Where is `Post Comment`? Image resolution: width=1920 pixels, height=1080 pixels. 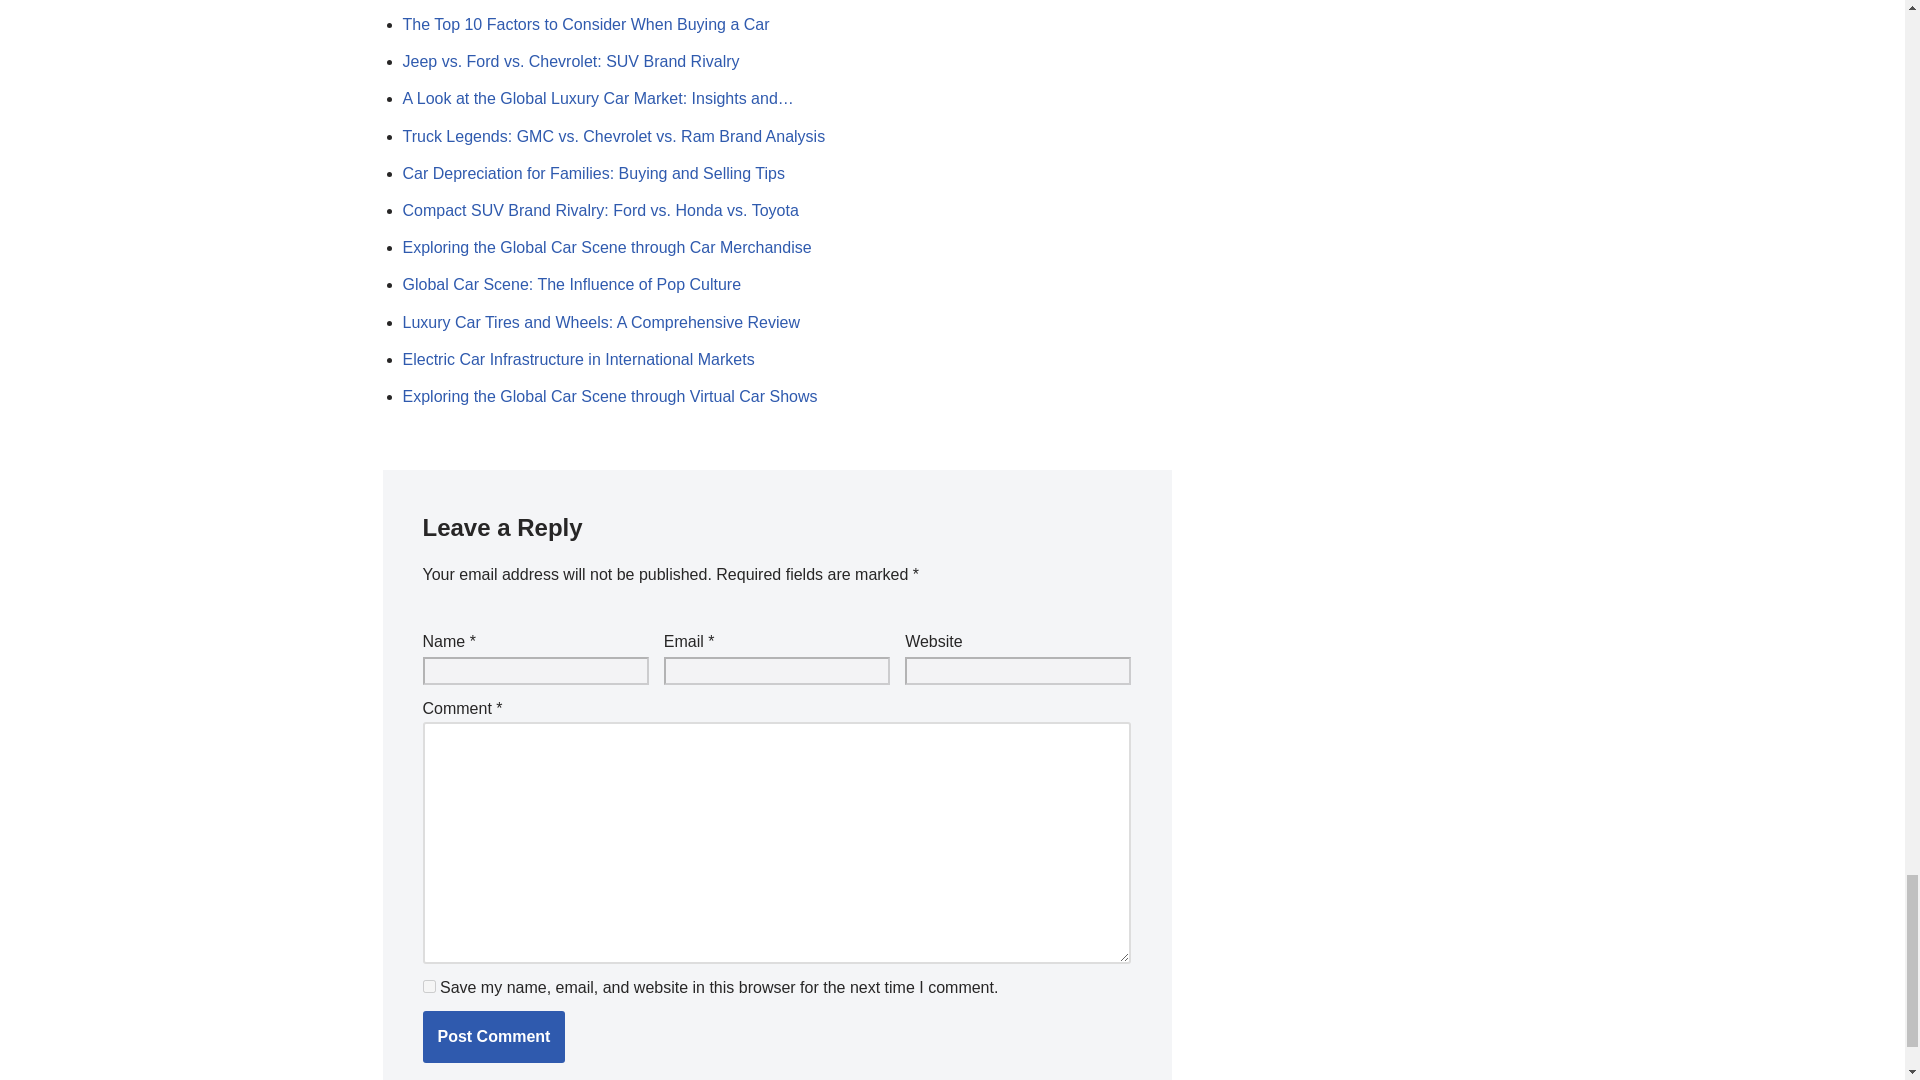
Post Comment is located at coordinates (493, 1036).